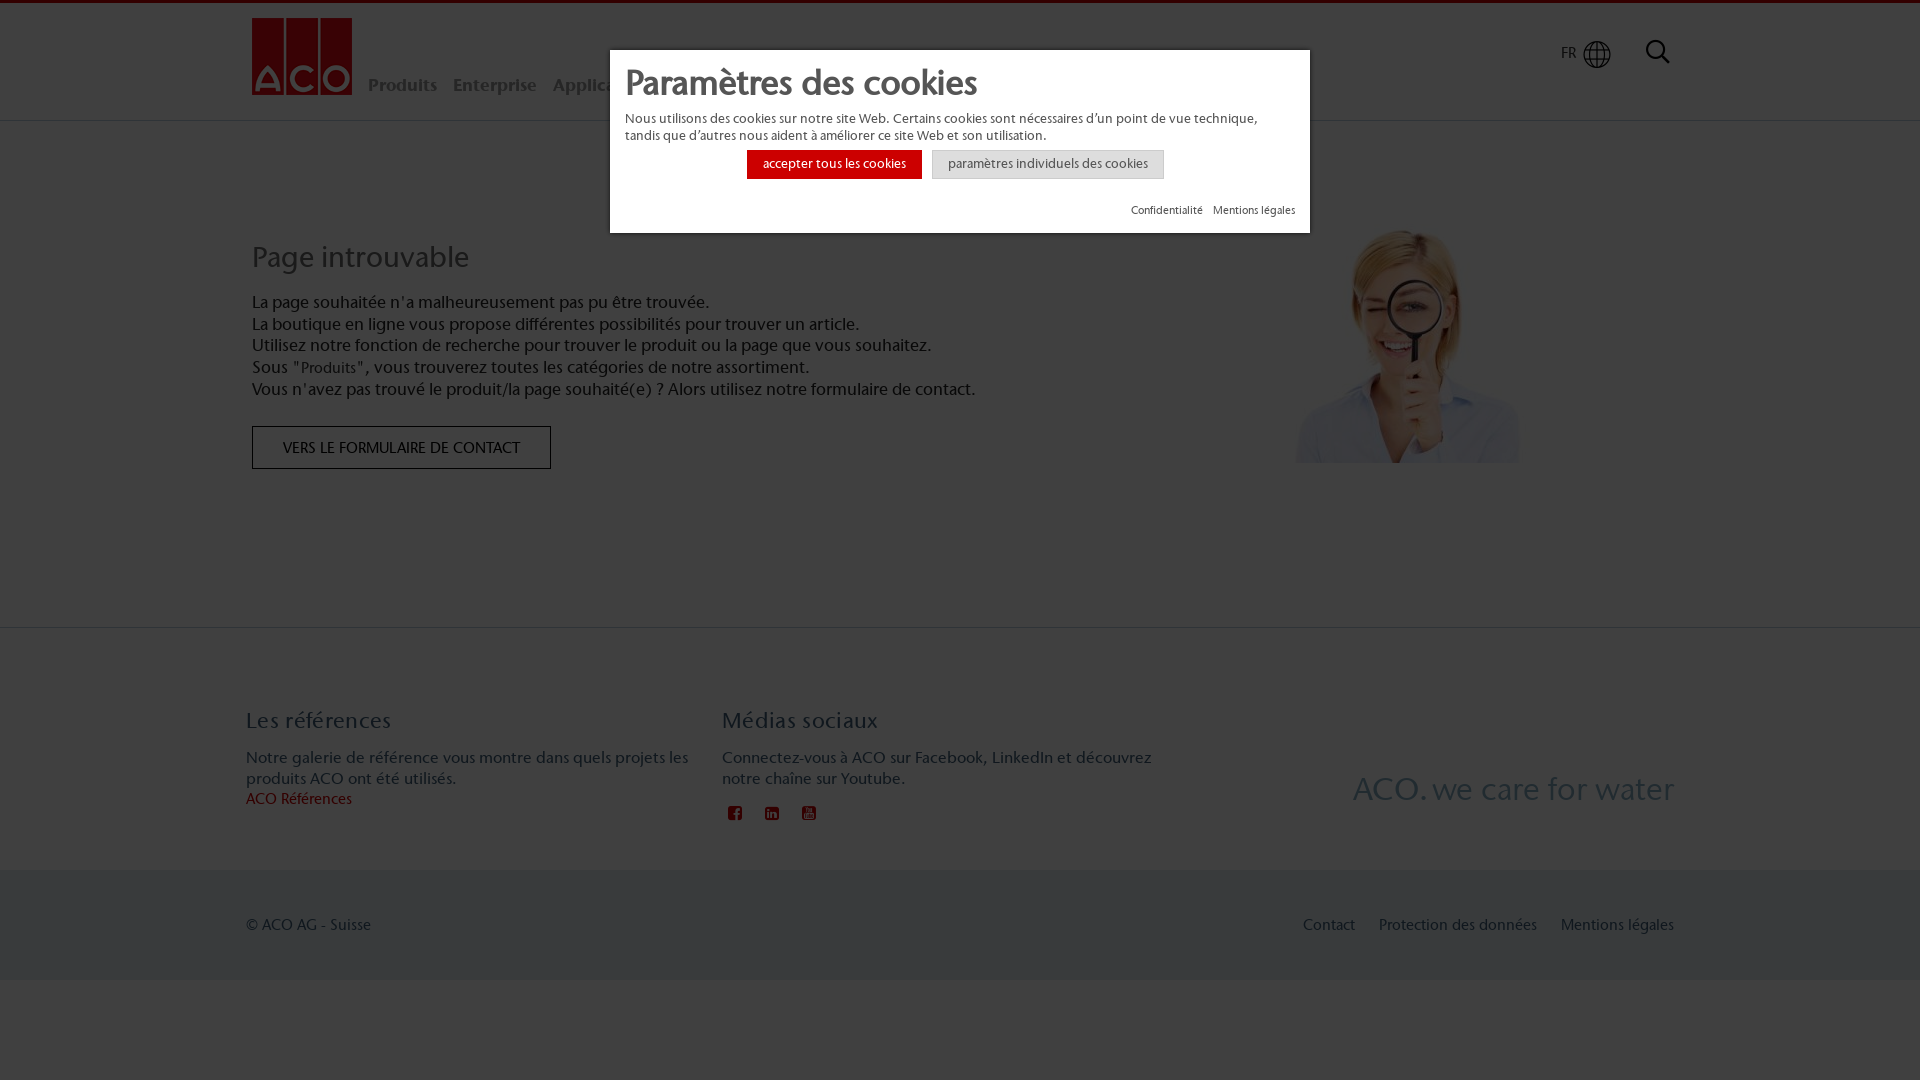 Image resolution: width=1920 pixels, height=1080 pixels. I want to click on Download, so click(979, 86).